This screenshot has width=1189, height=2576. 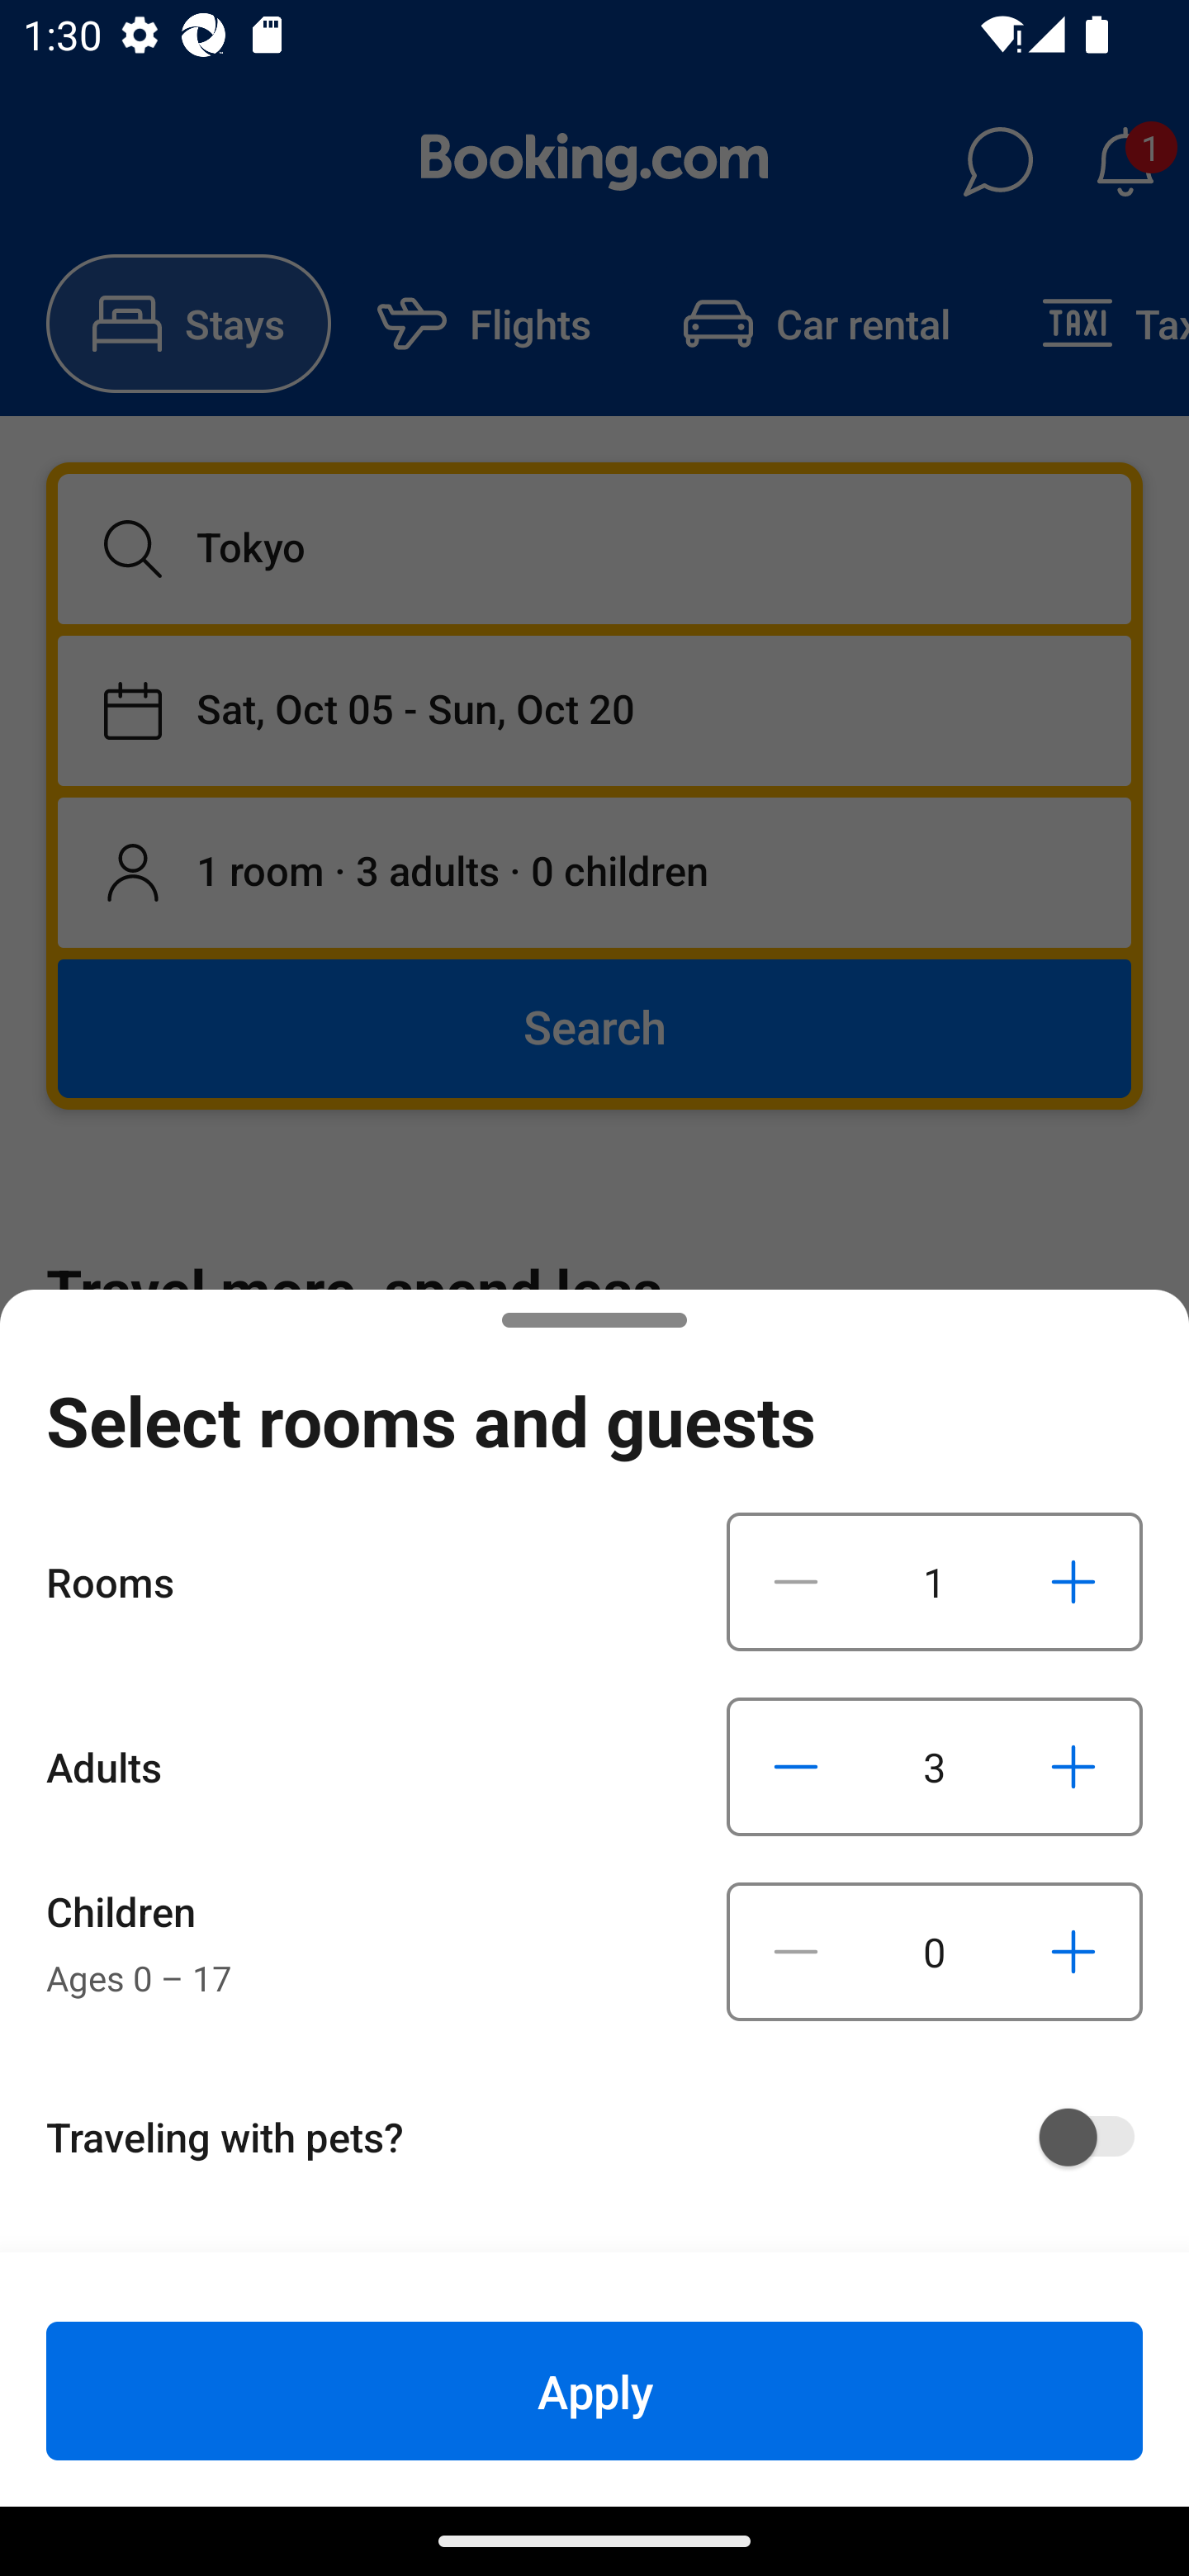 I want to click on Decrease, so click(x=796, y=1952).